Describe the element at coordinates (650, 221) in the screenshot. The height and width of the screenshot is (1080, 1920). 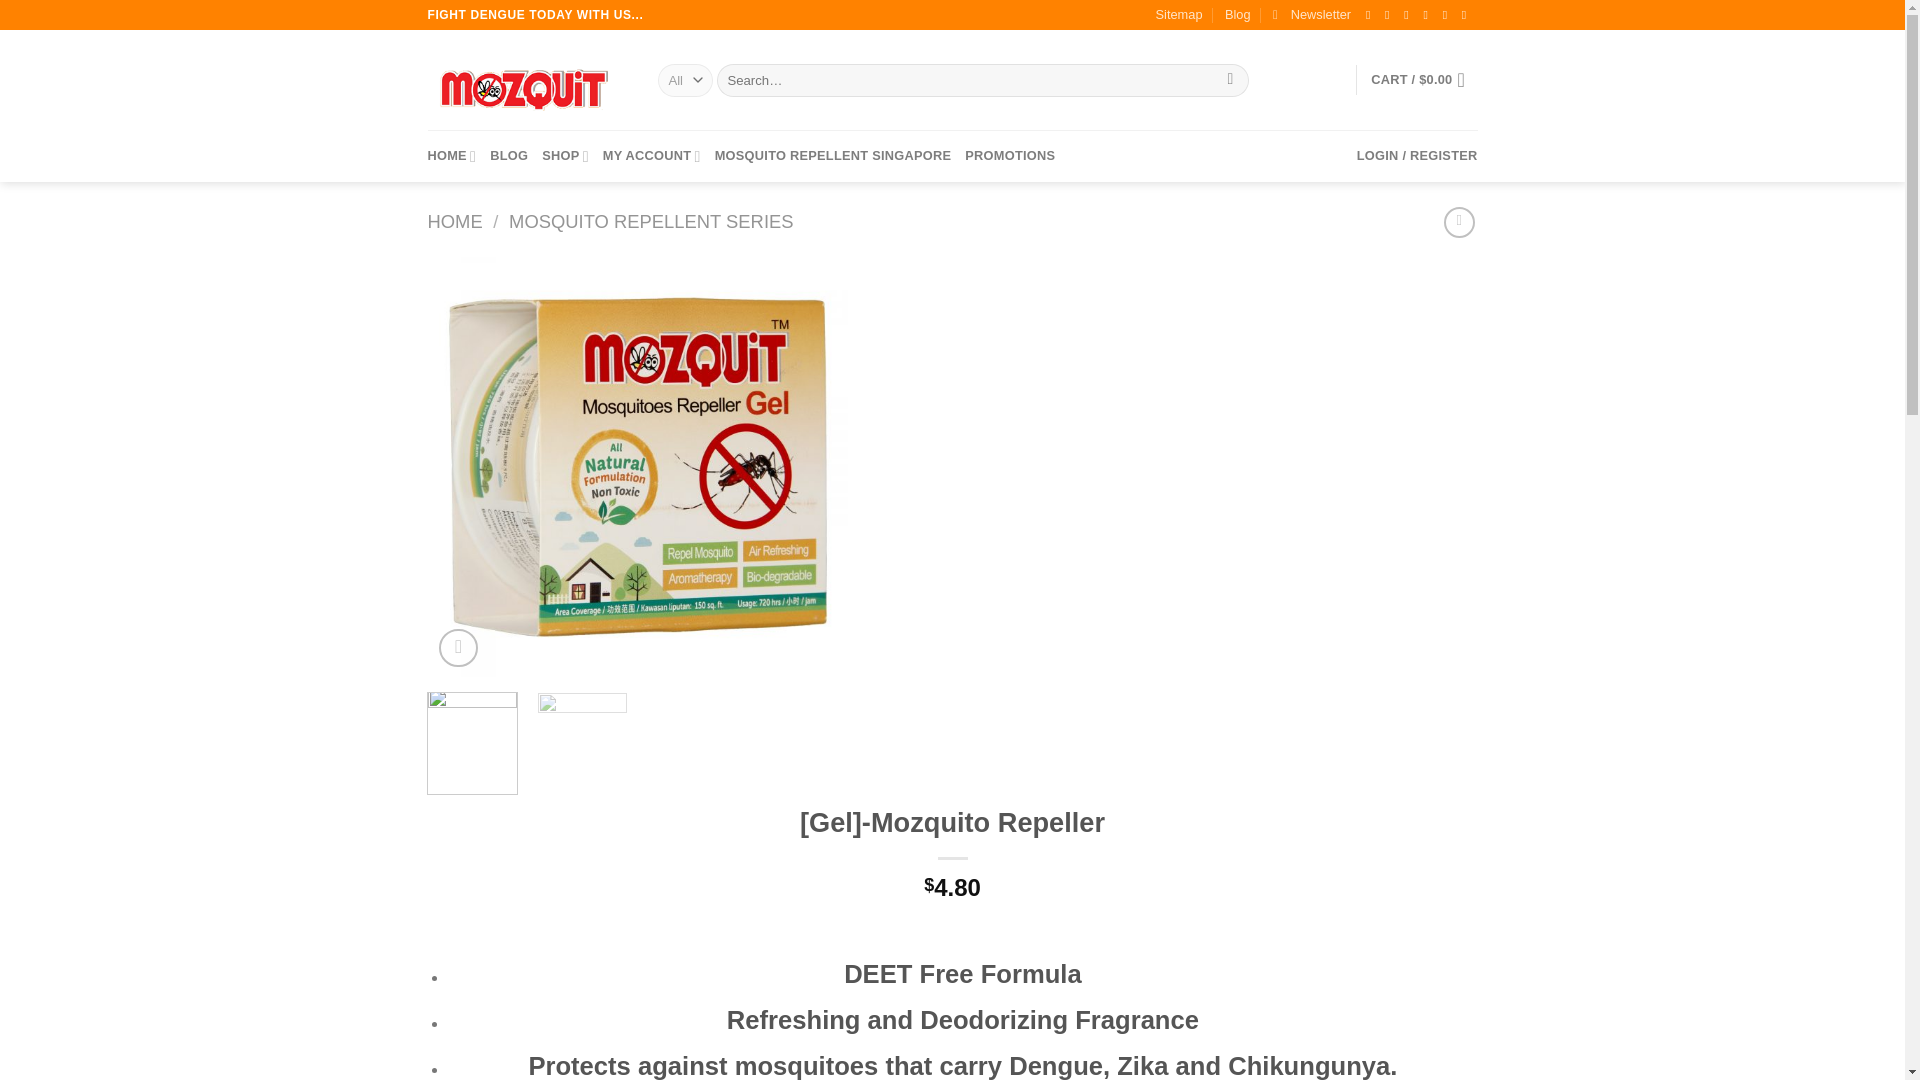
I see `MOSQUITO REPELLENT SERIES` at that location.